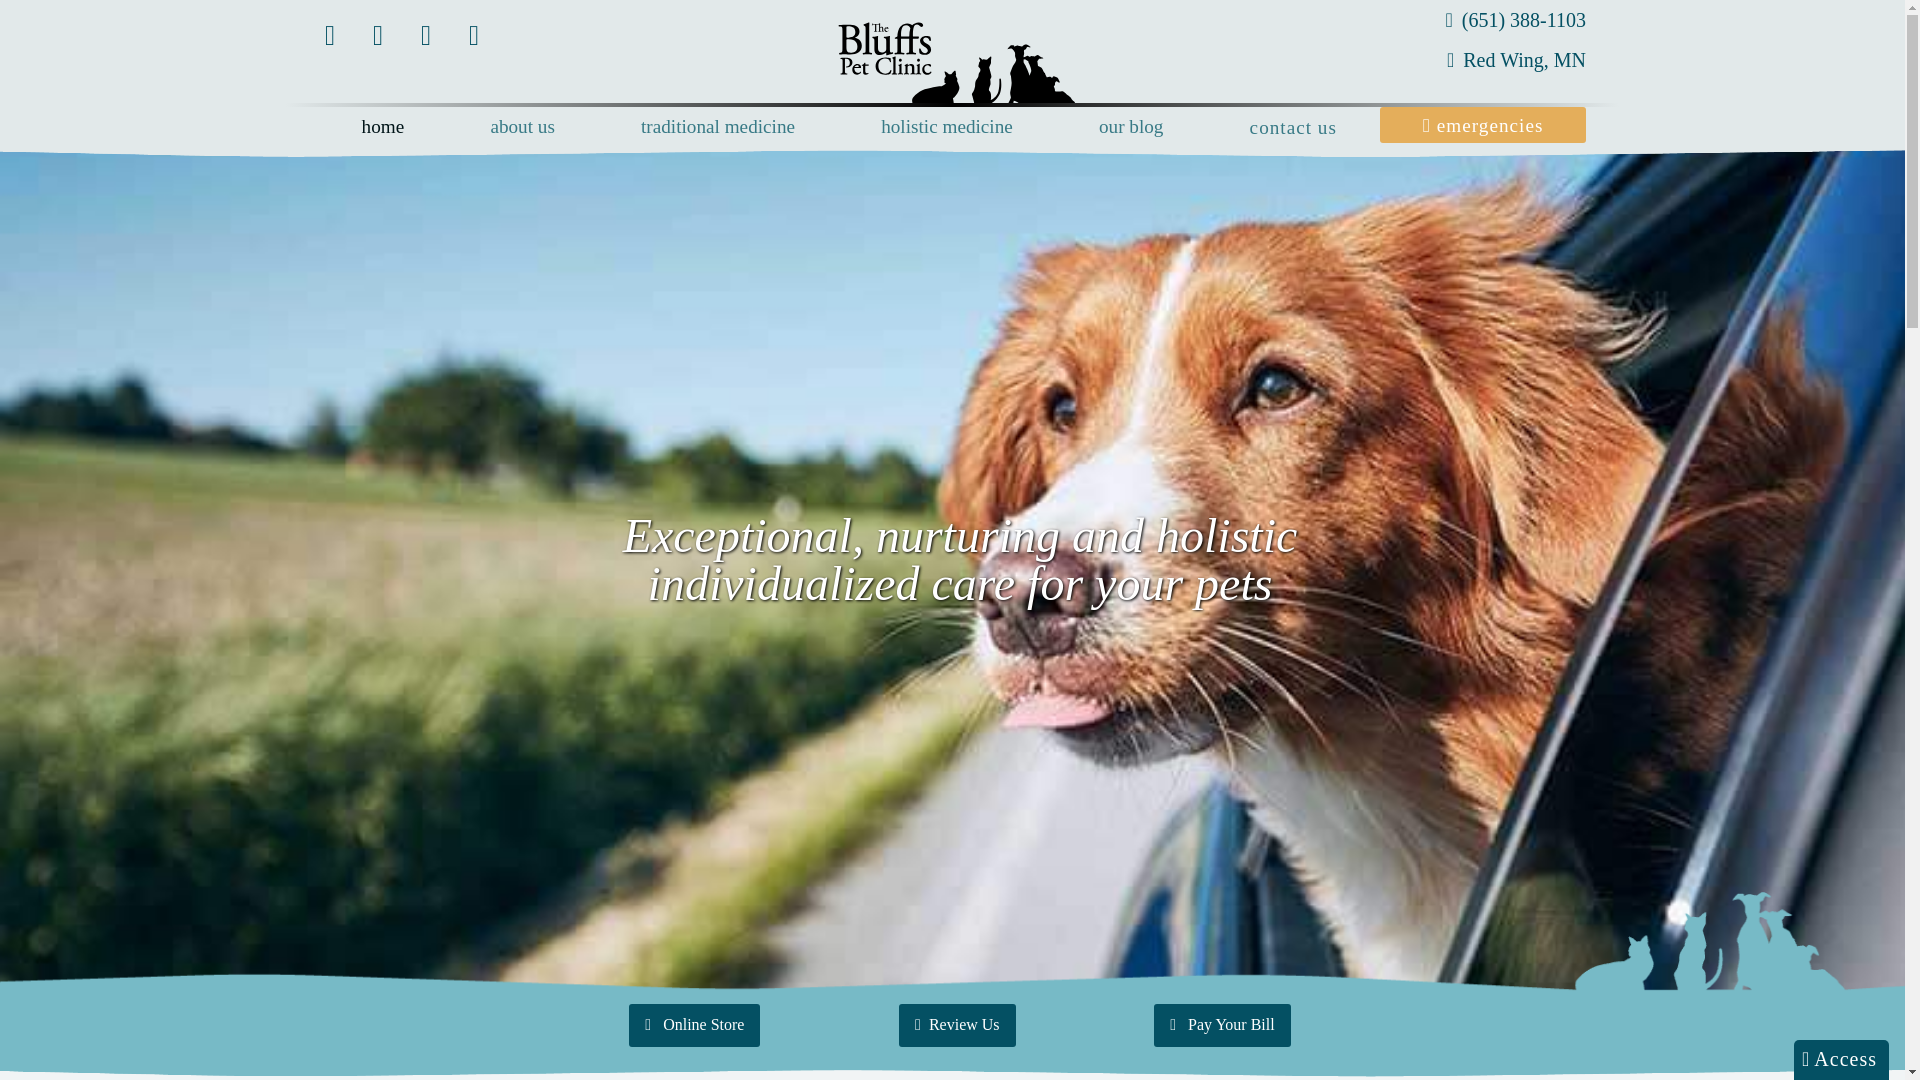  What do you see at coordinates (429, 36) in the screenshot?
I see `Follow us on Instagram` at bounding box center [429, 36].